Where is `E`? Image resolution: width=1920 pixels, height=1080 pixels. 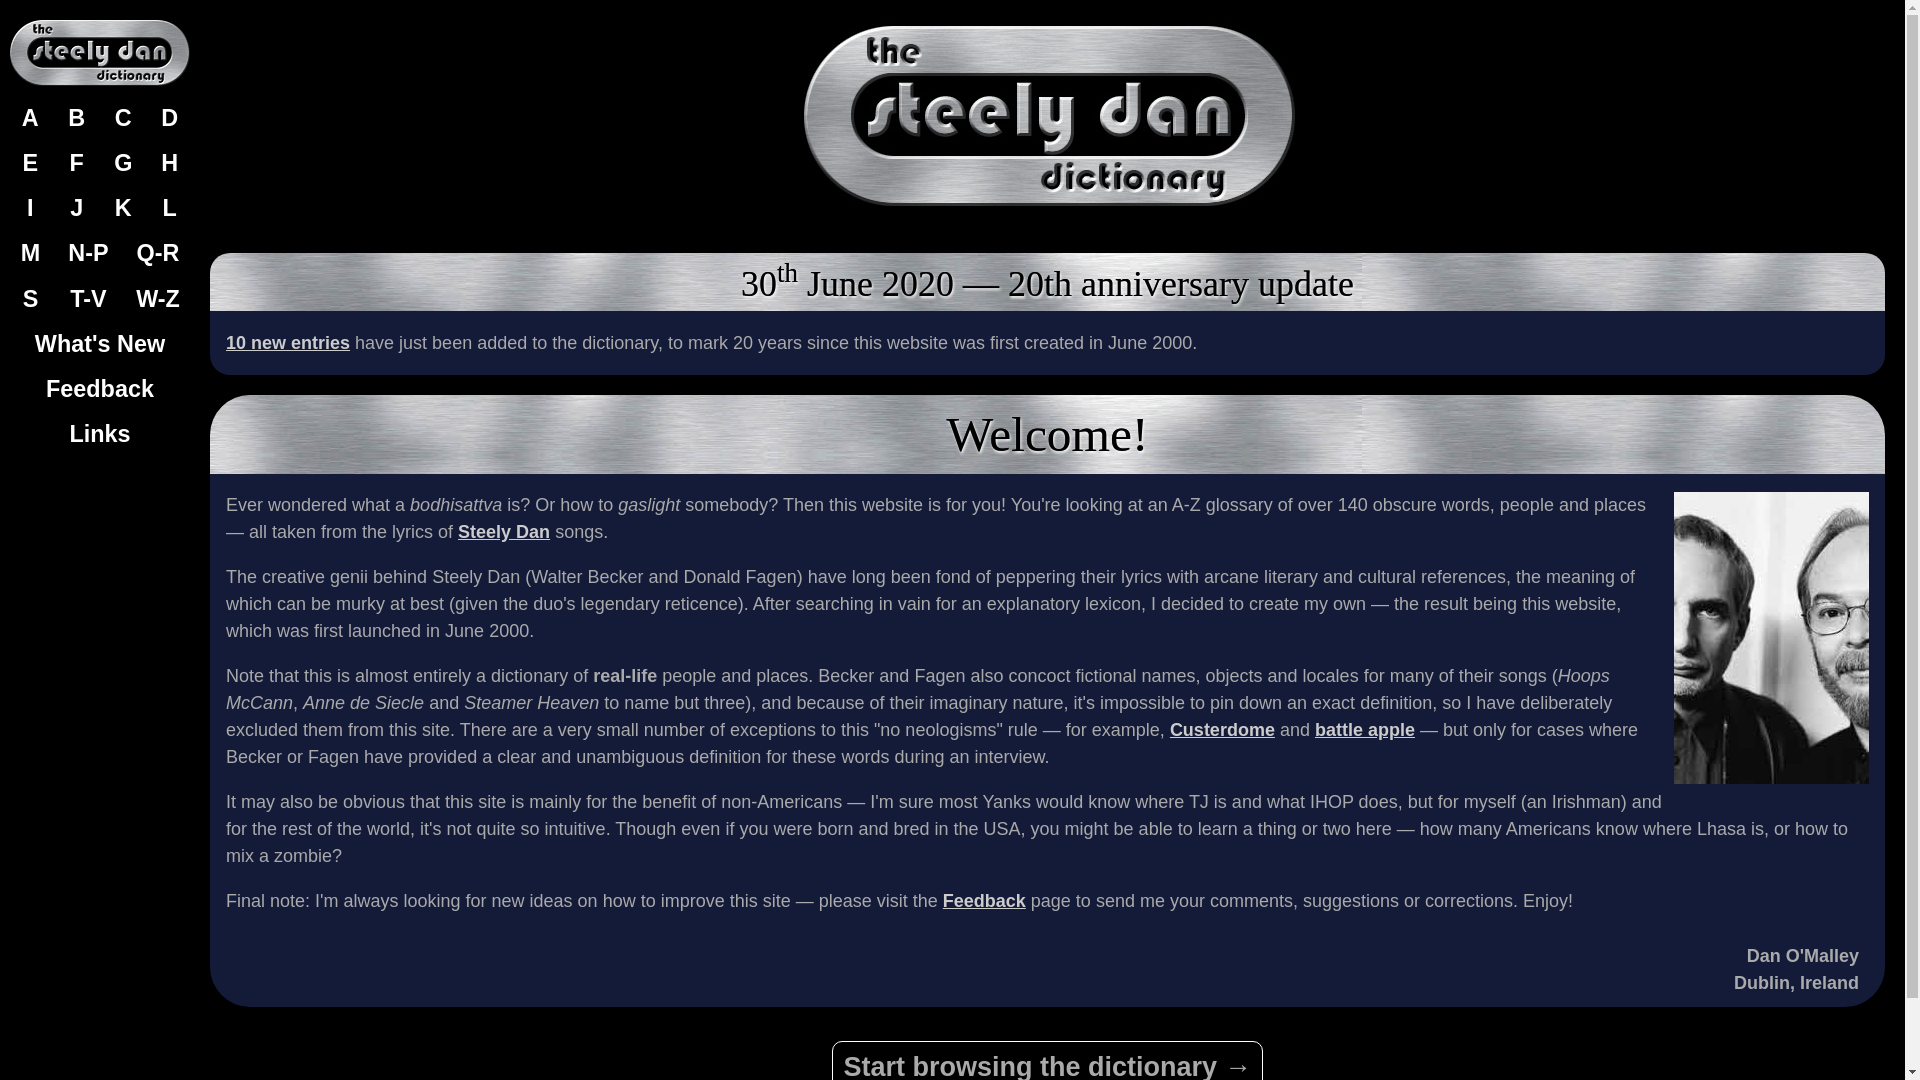
E is located at coordinates (29, 163).